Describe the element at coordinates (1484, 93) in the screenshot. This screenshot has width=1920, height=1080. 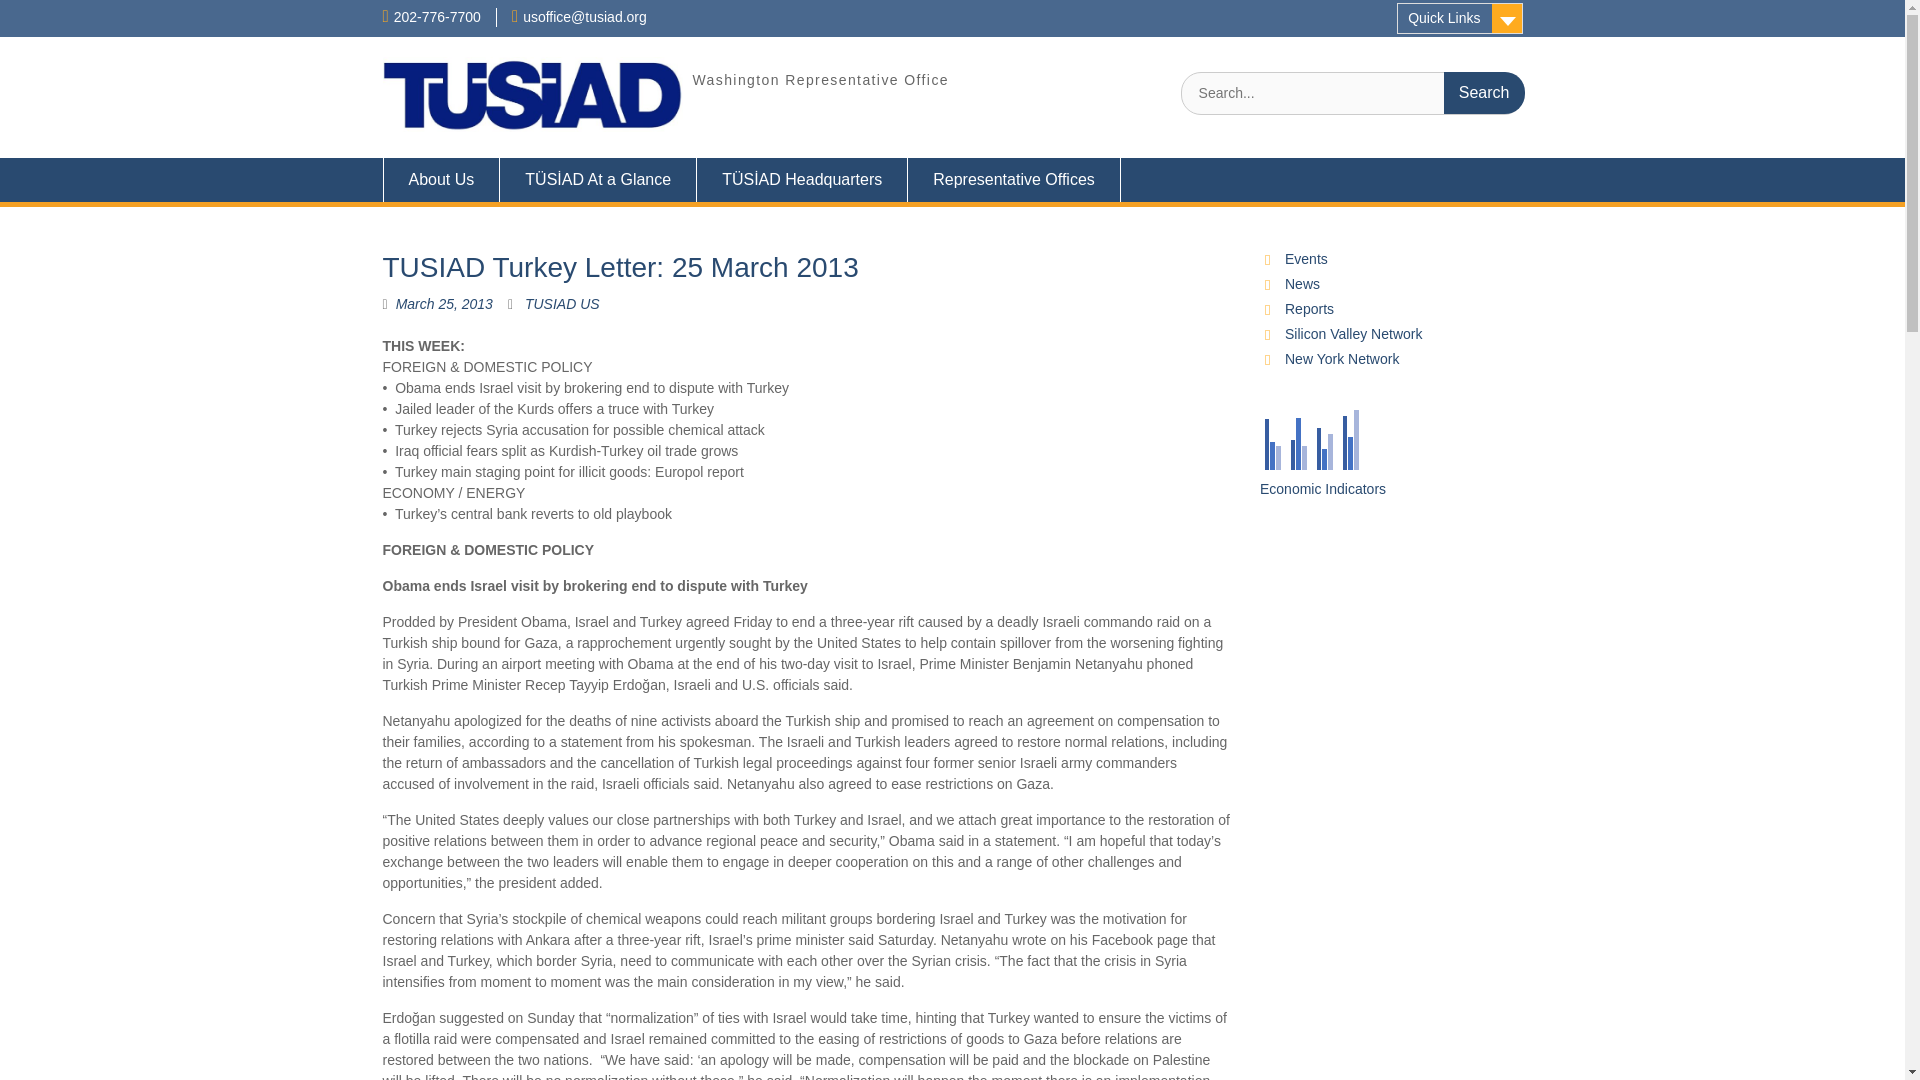
I see `Search` at that location.